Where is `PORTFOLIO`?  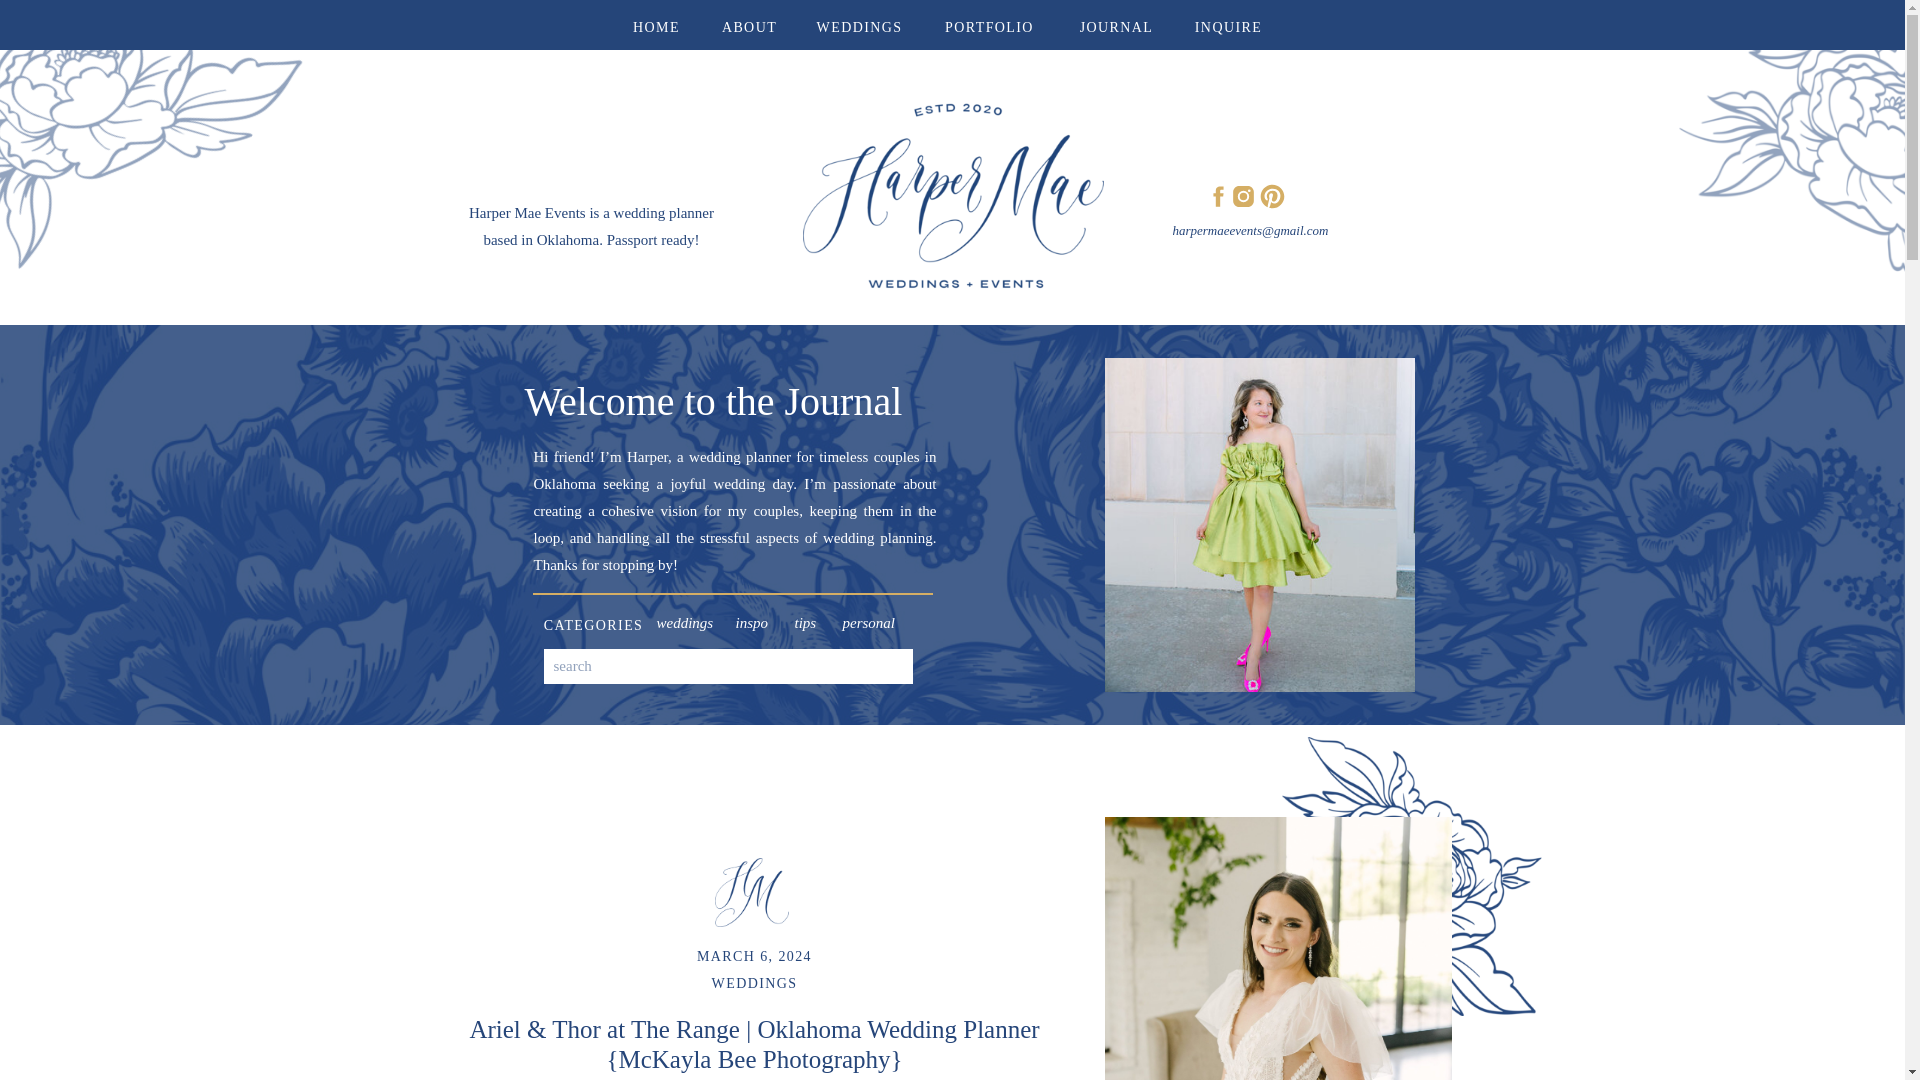
PORTFOLIO is located at coordinates (990, 24).